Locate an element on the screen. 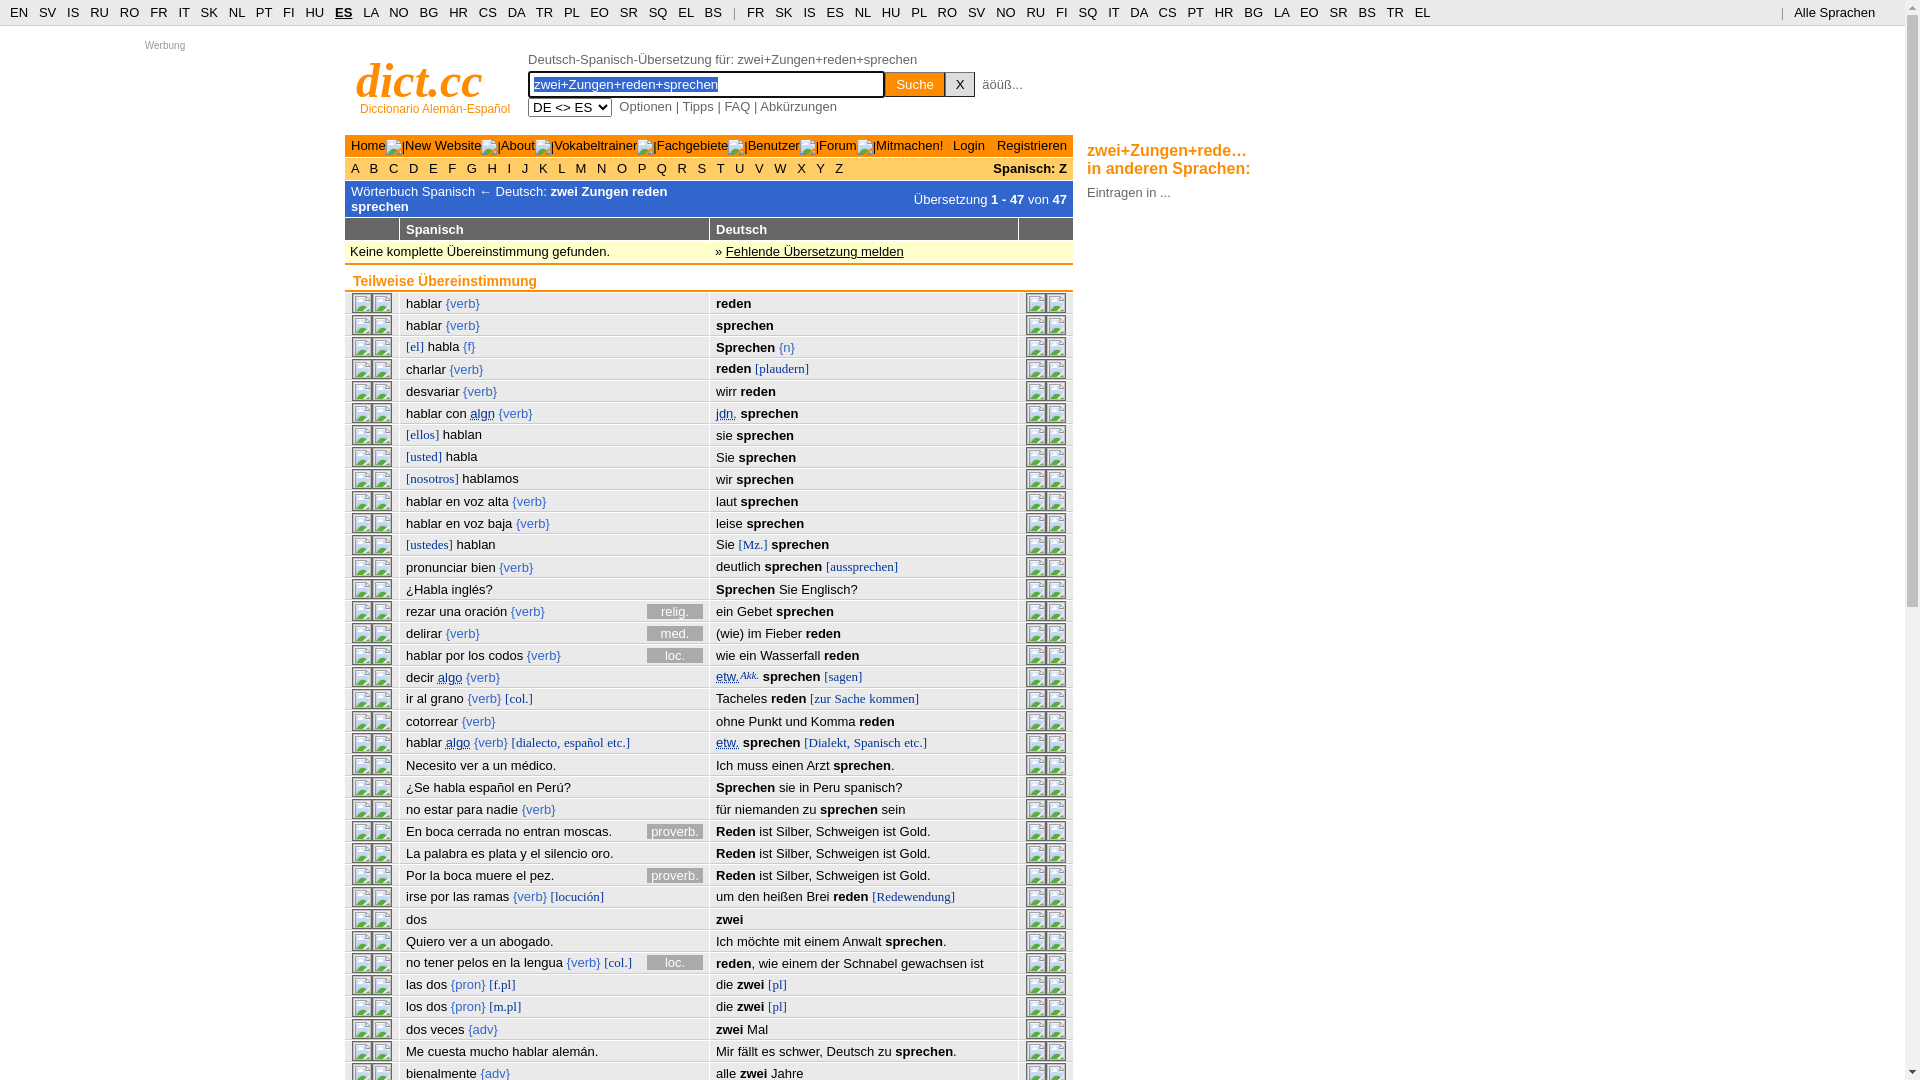 The image size is (1920, 1080). einem is located at coordinates (800, 964).